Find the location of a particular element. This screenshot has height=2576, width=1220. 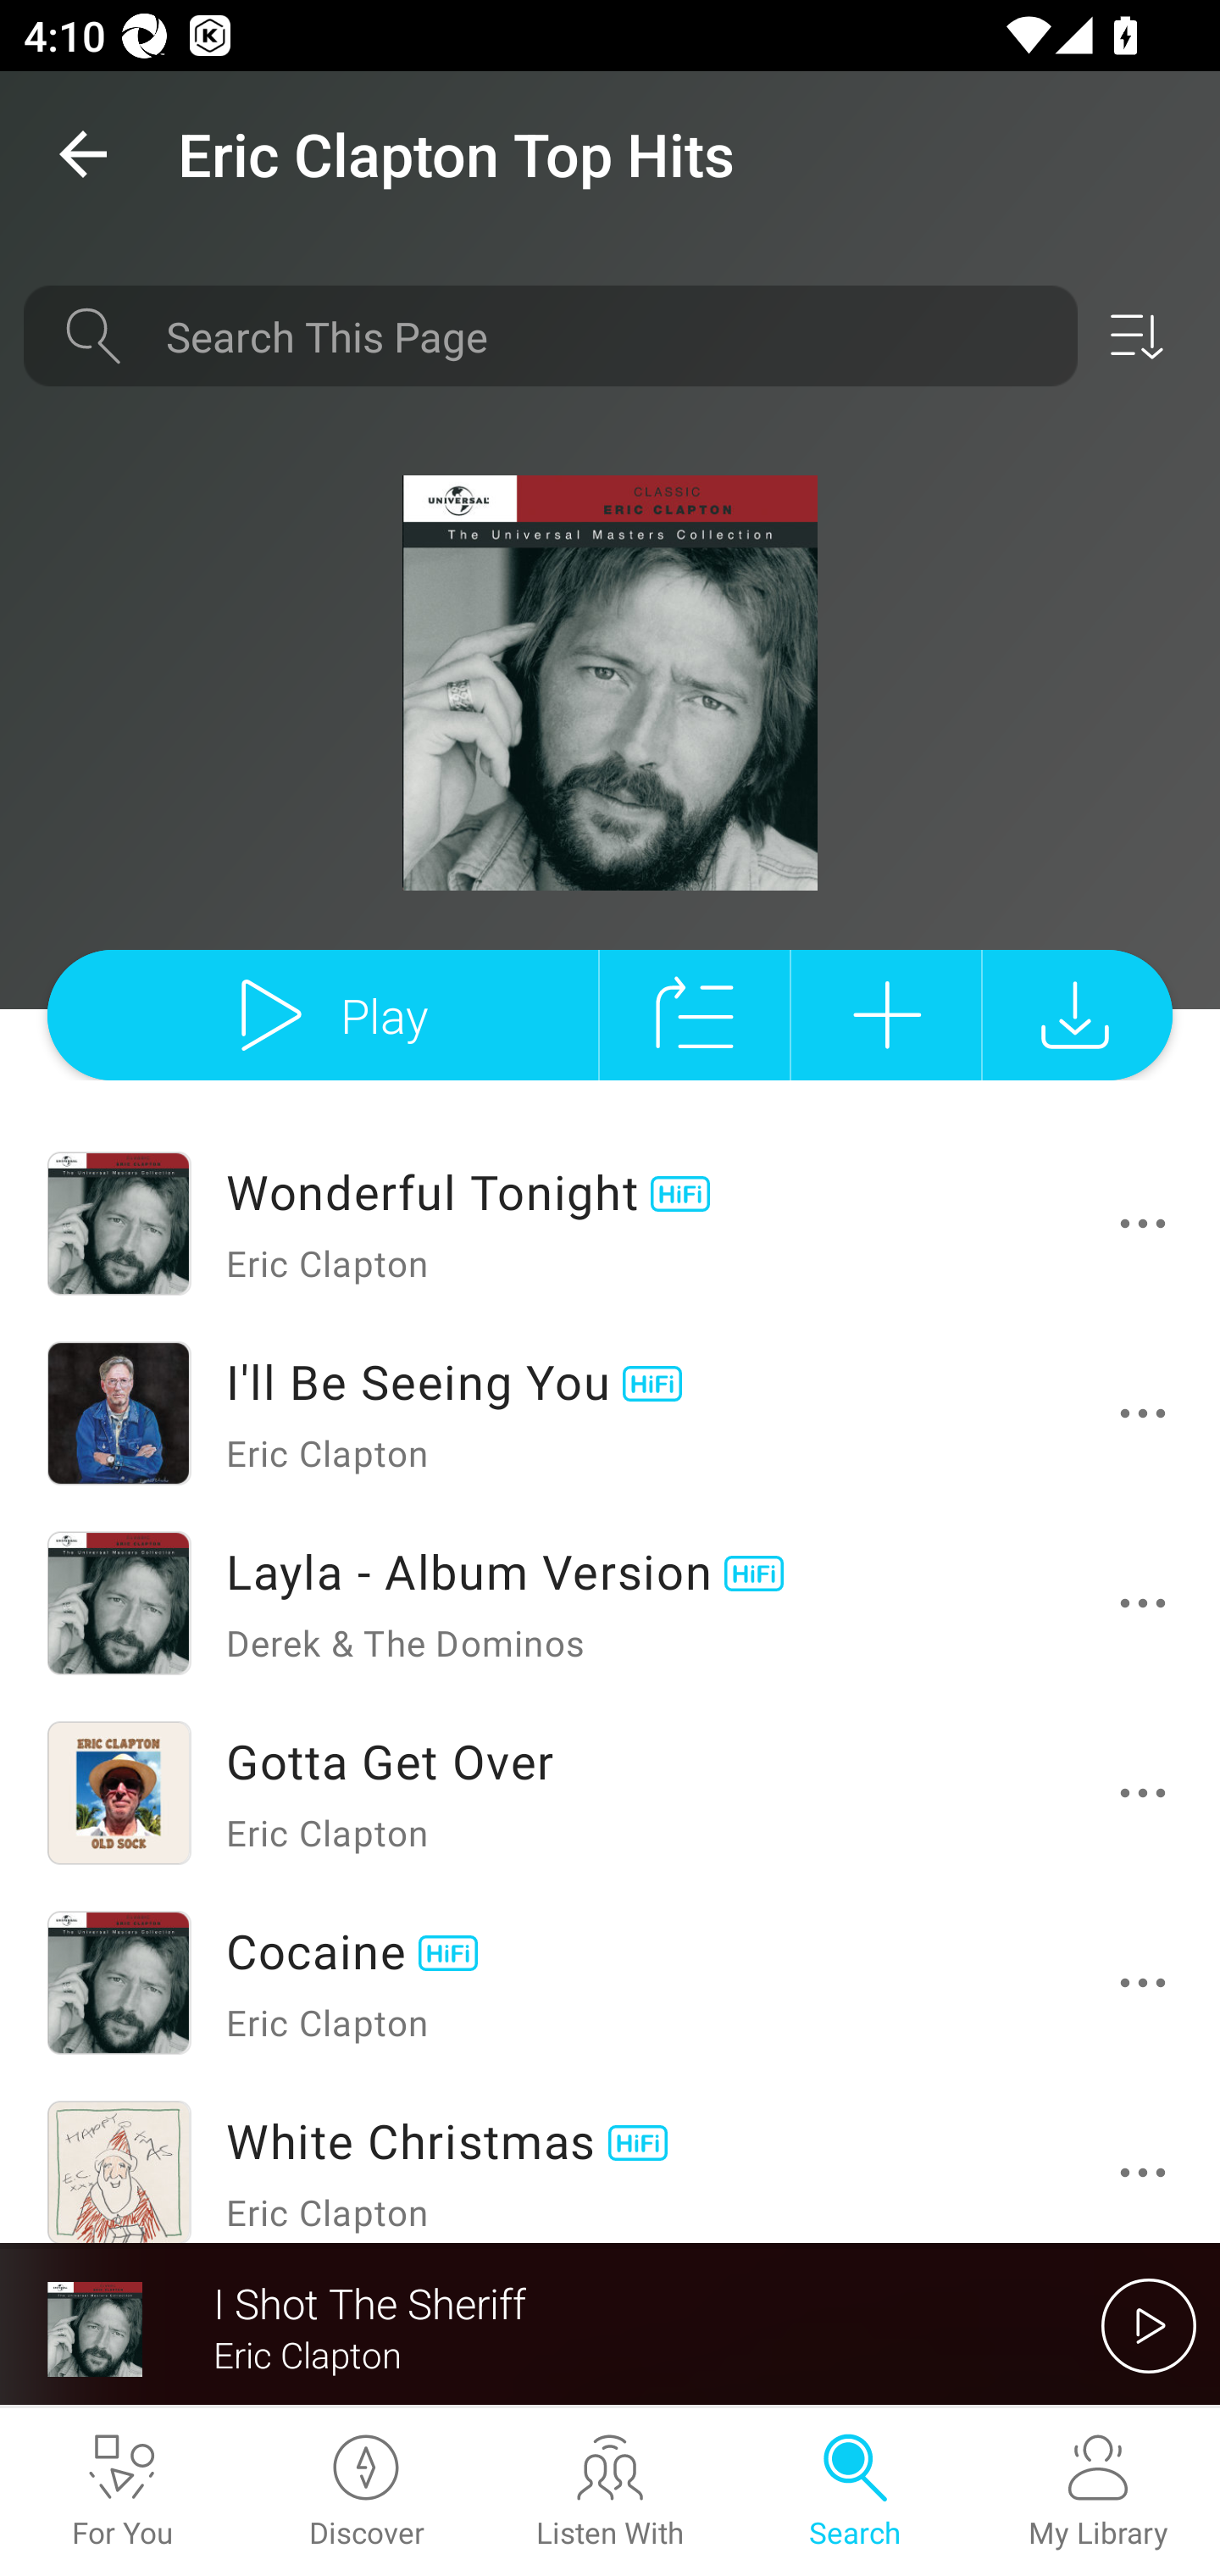

下載歌曲至手機 is located at coordinates (1078, 1014).